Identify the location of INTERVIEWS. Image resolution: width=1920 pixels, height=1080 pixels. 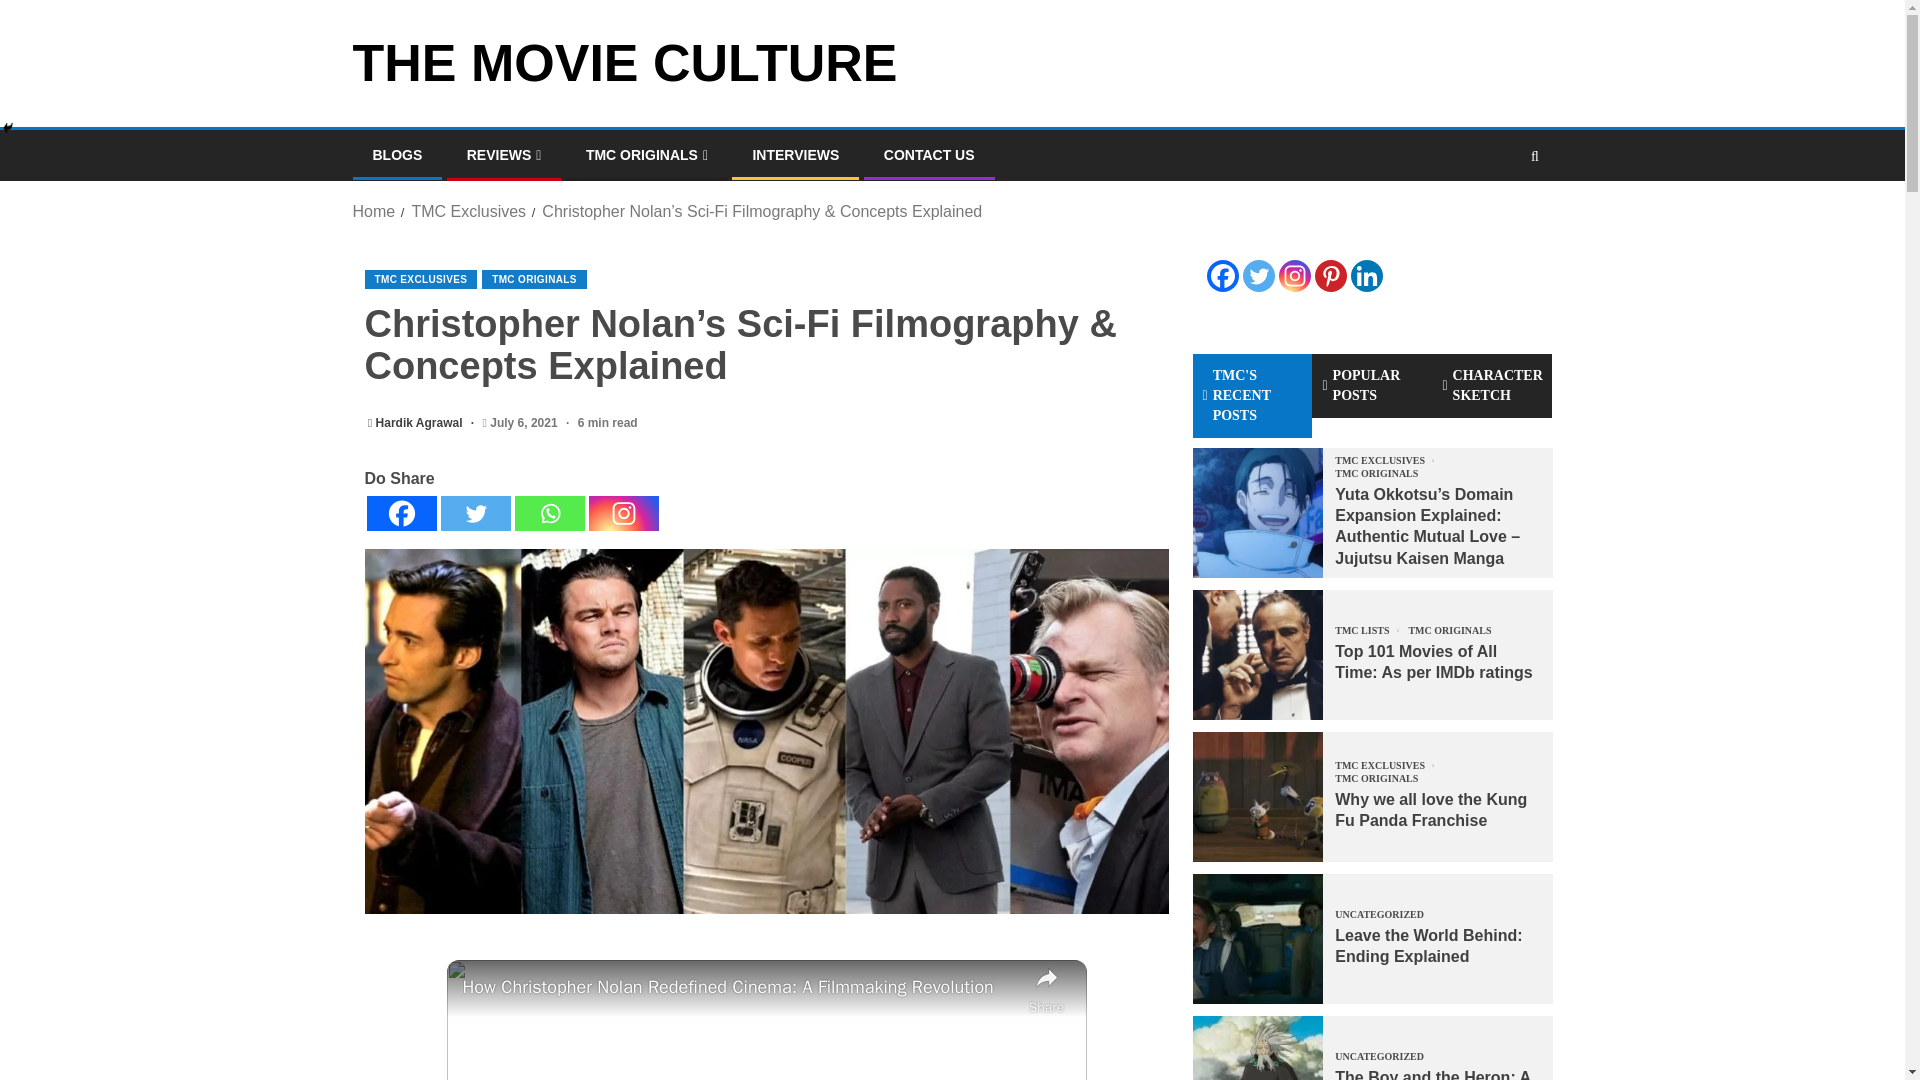
(796, 154).